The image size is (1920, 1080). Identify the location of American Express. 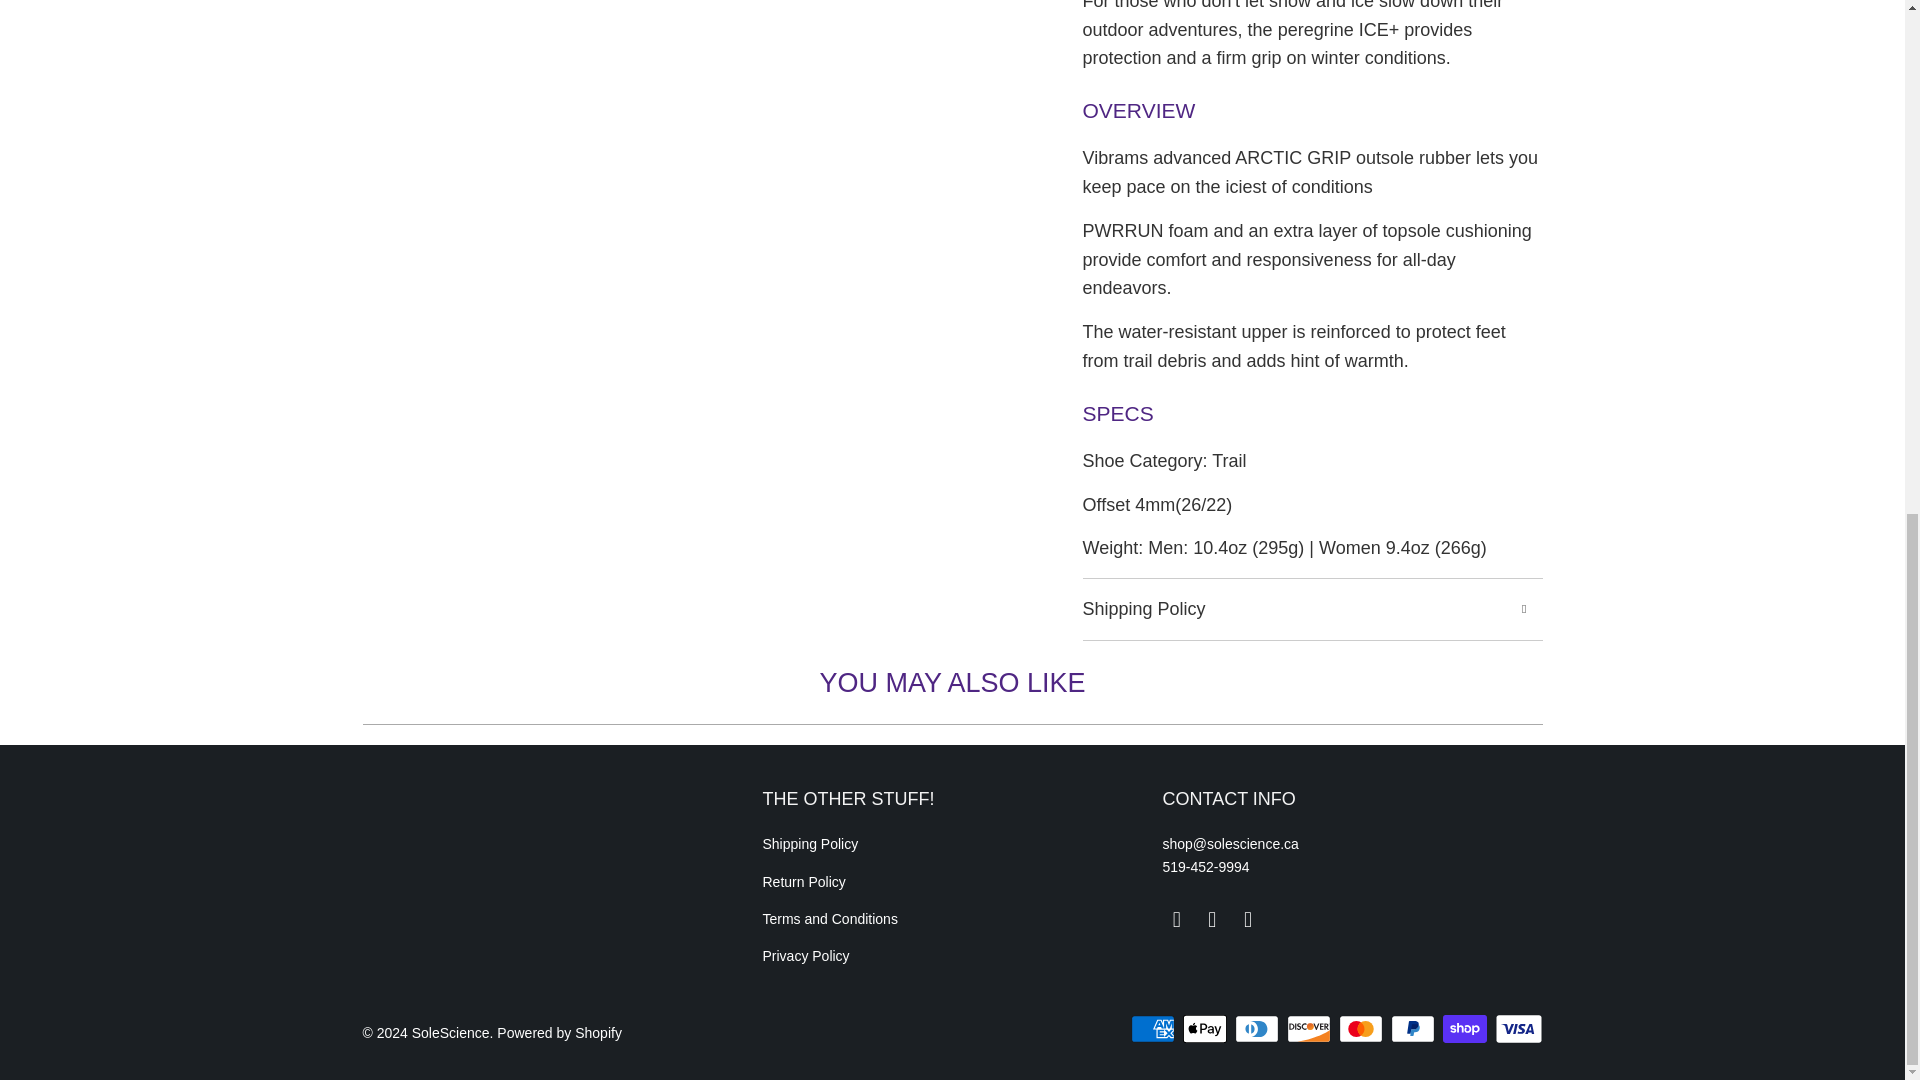
(1154, 1029).